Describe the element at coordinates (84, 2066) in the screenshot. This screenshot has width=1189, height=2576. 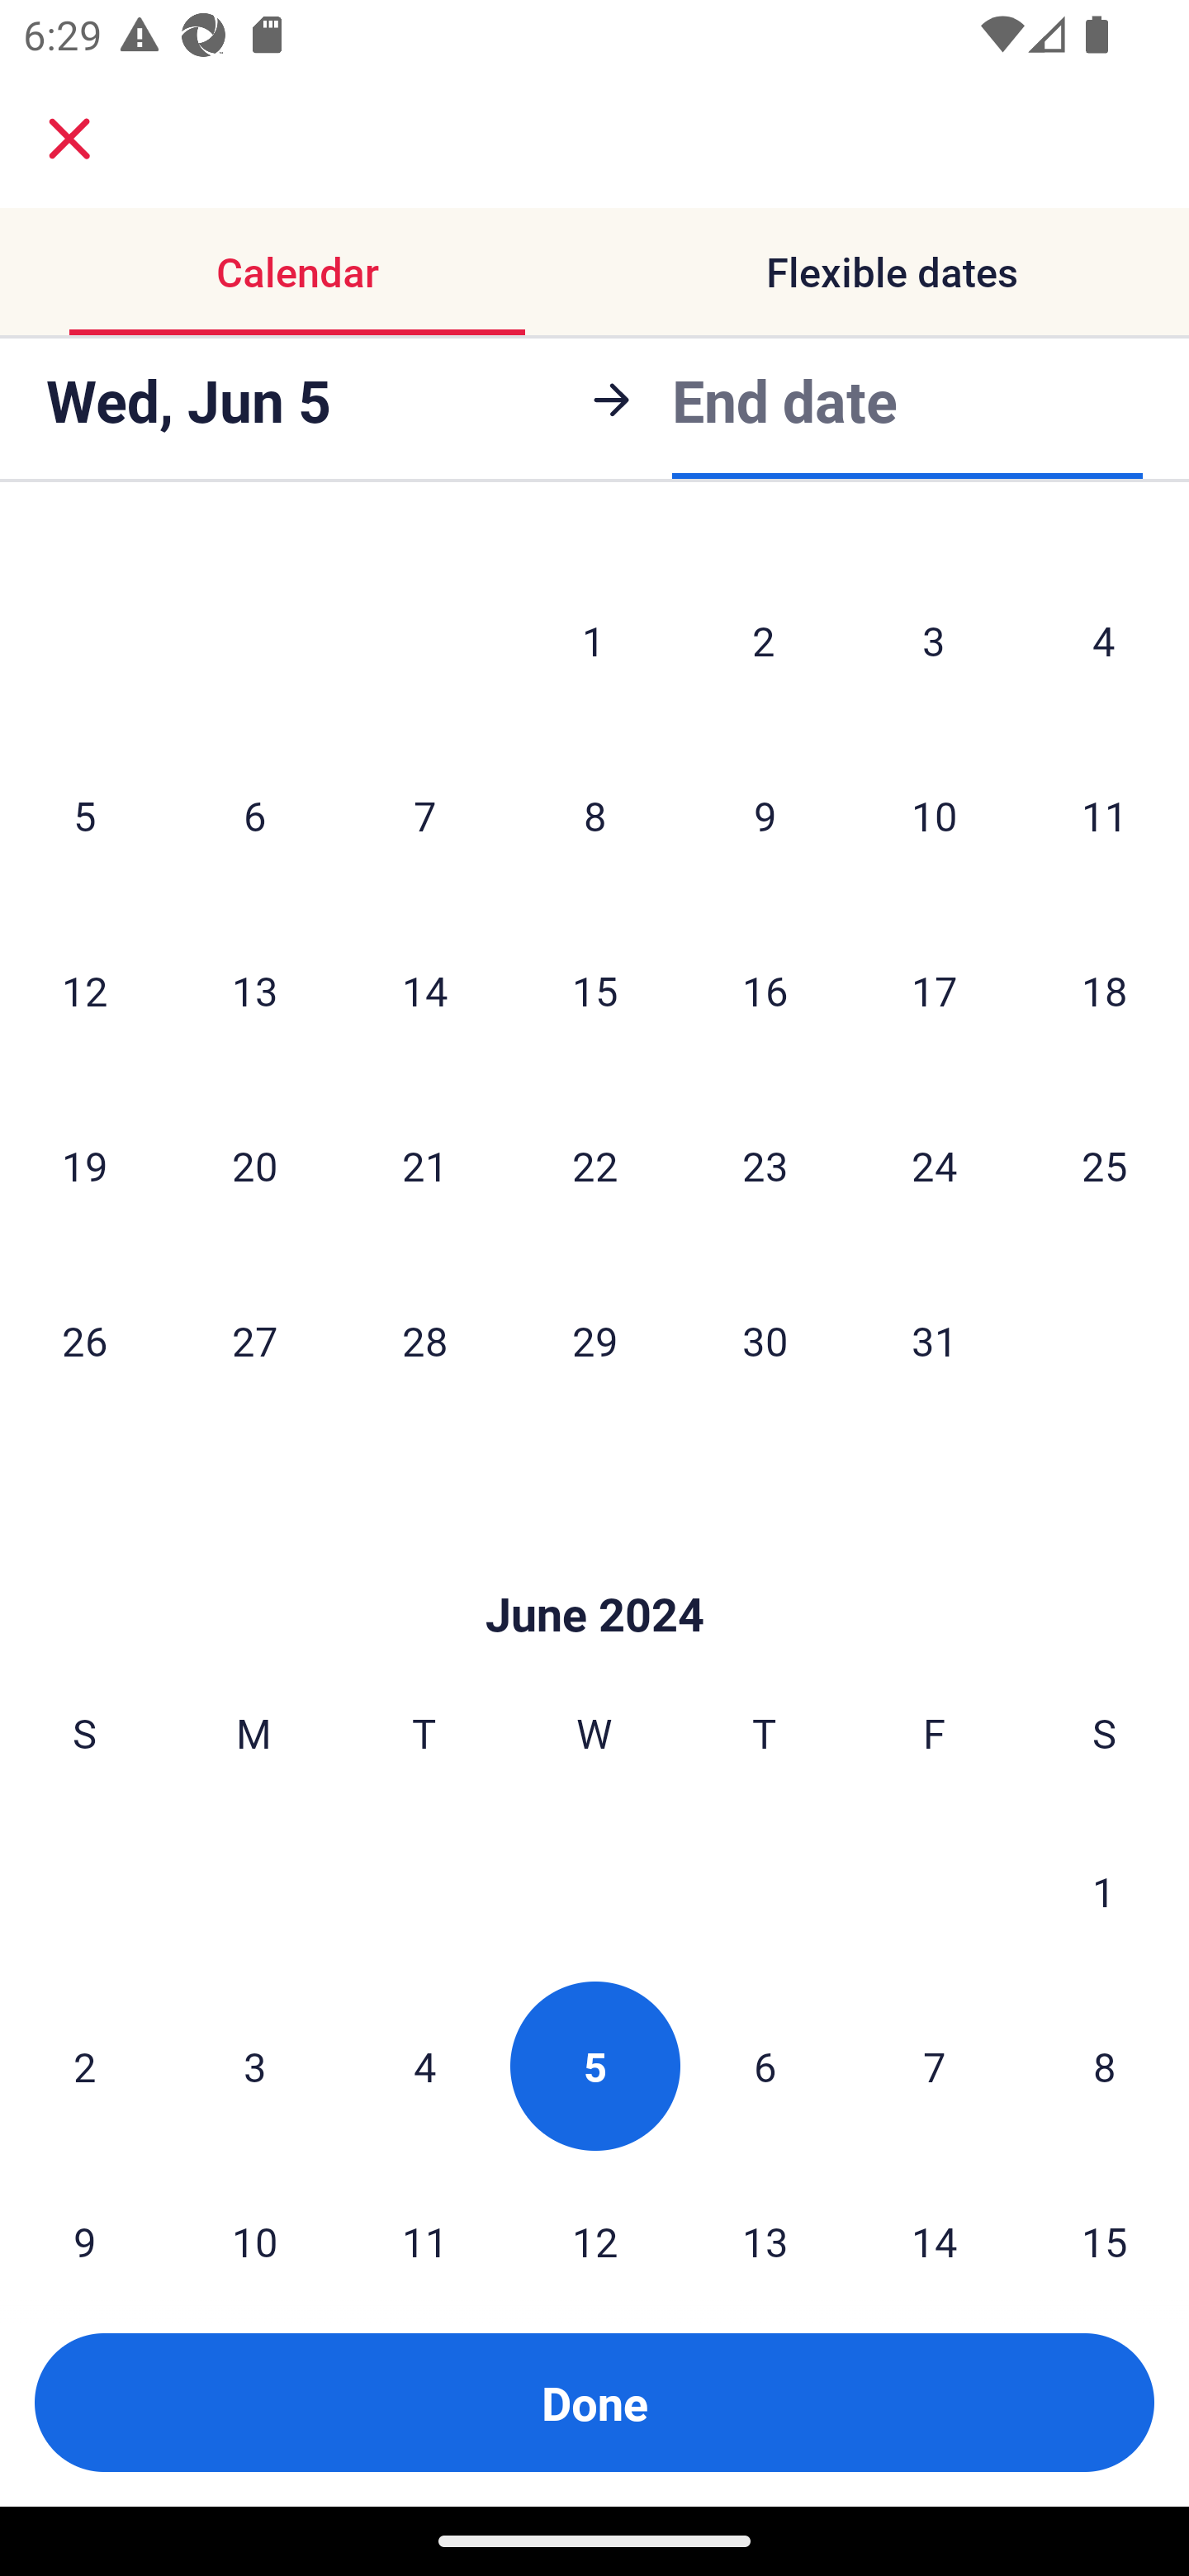
I see `2 Sunday, June 2, 2024` at that location.